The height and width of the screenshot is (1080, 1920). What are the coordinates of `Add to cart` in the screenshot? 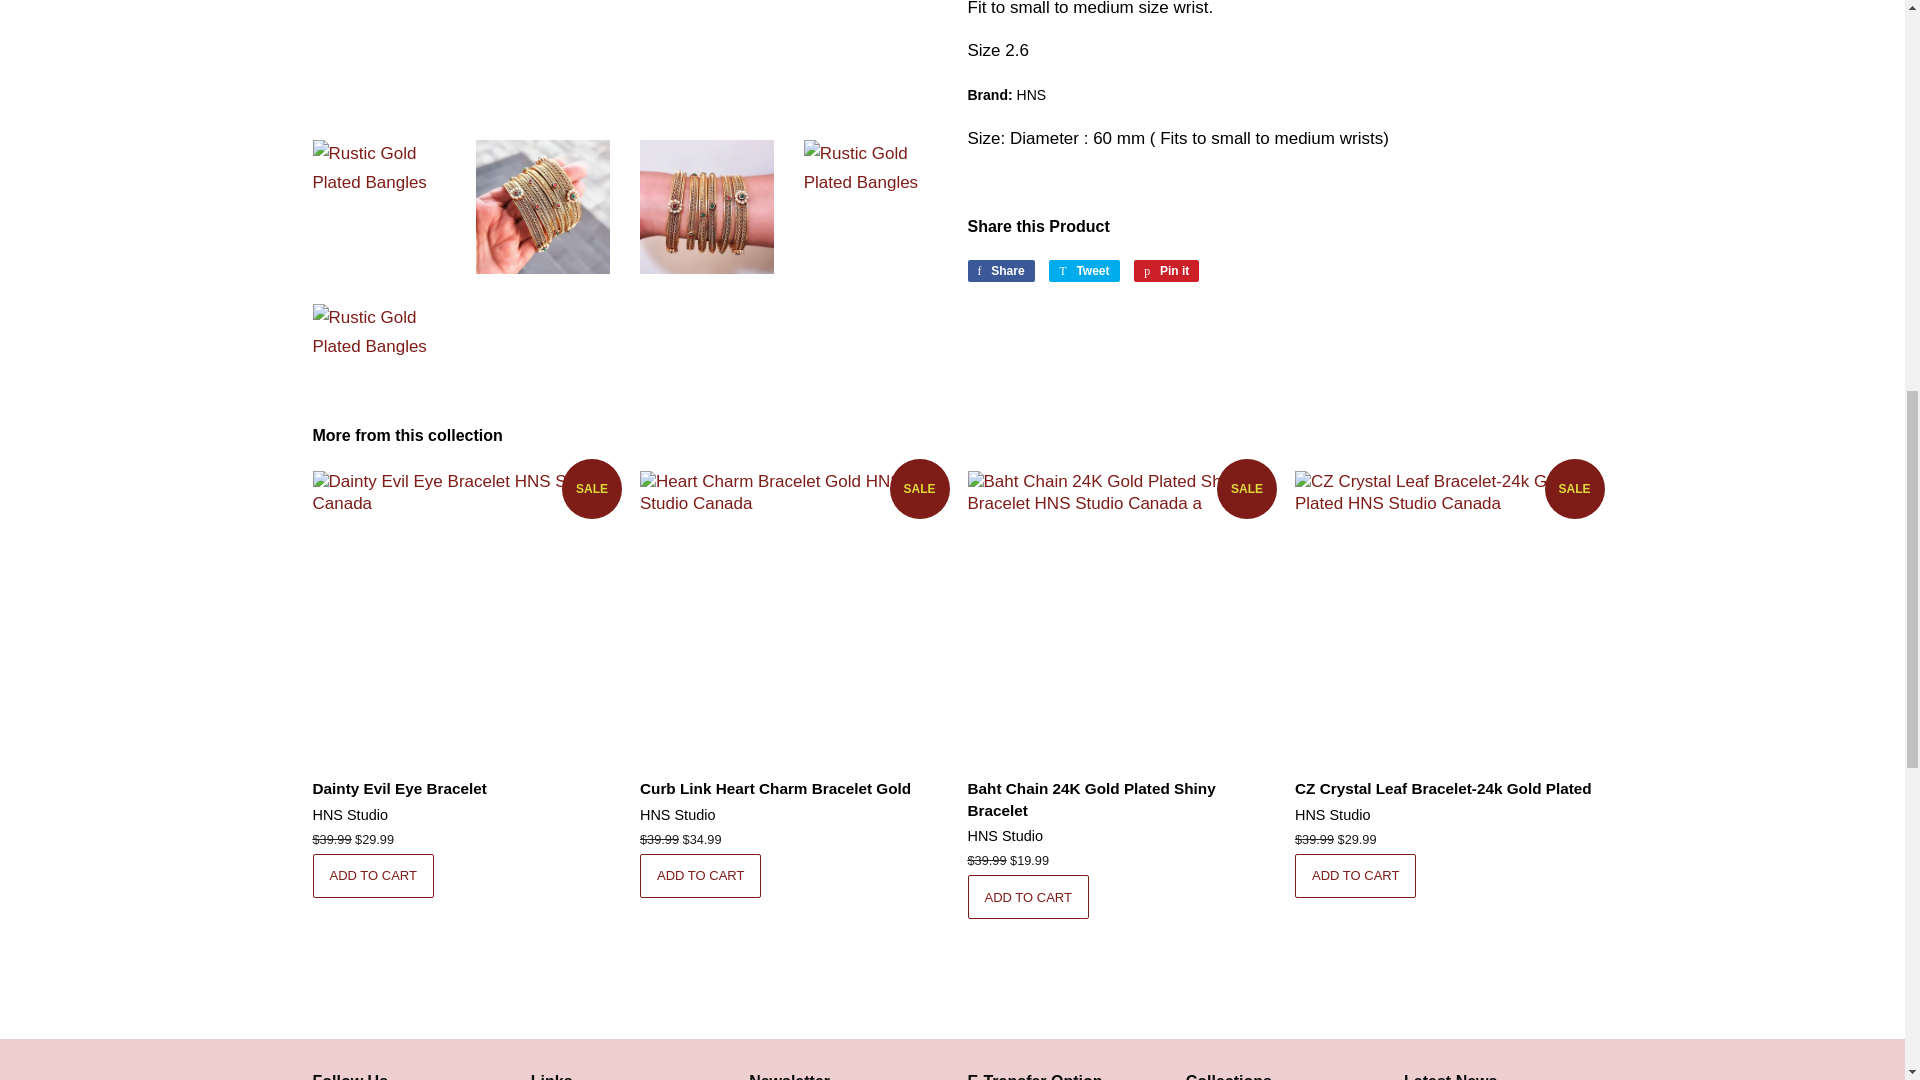 It's located at (372, 876).